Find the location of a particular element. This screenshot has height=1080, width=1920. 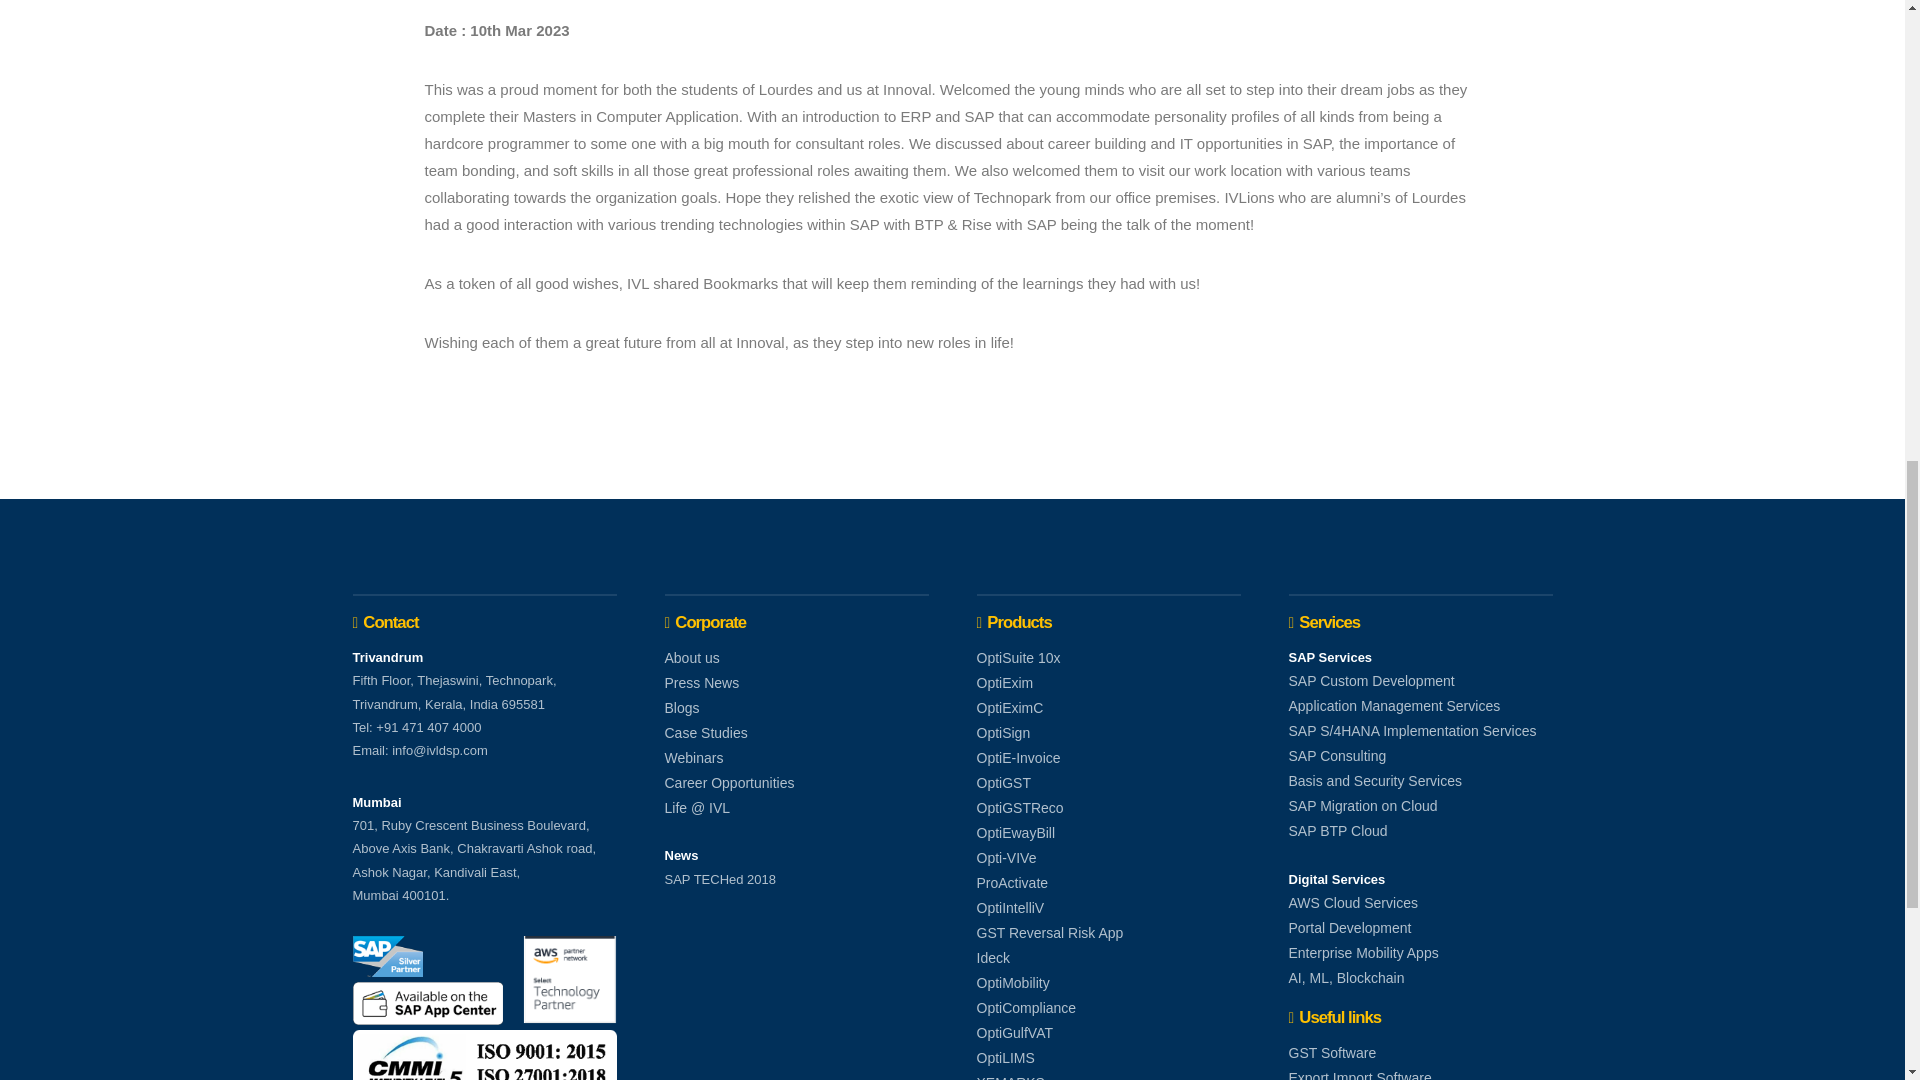

Blogs is located at coordinates (681, 708).